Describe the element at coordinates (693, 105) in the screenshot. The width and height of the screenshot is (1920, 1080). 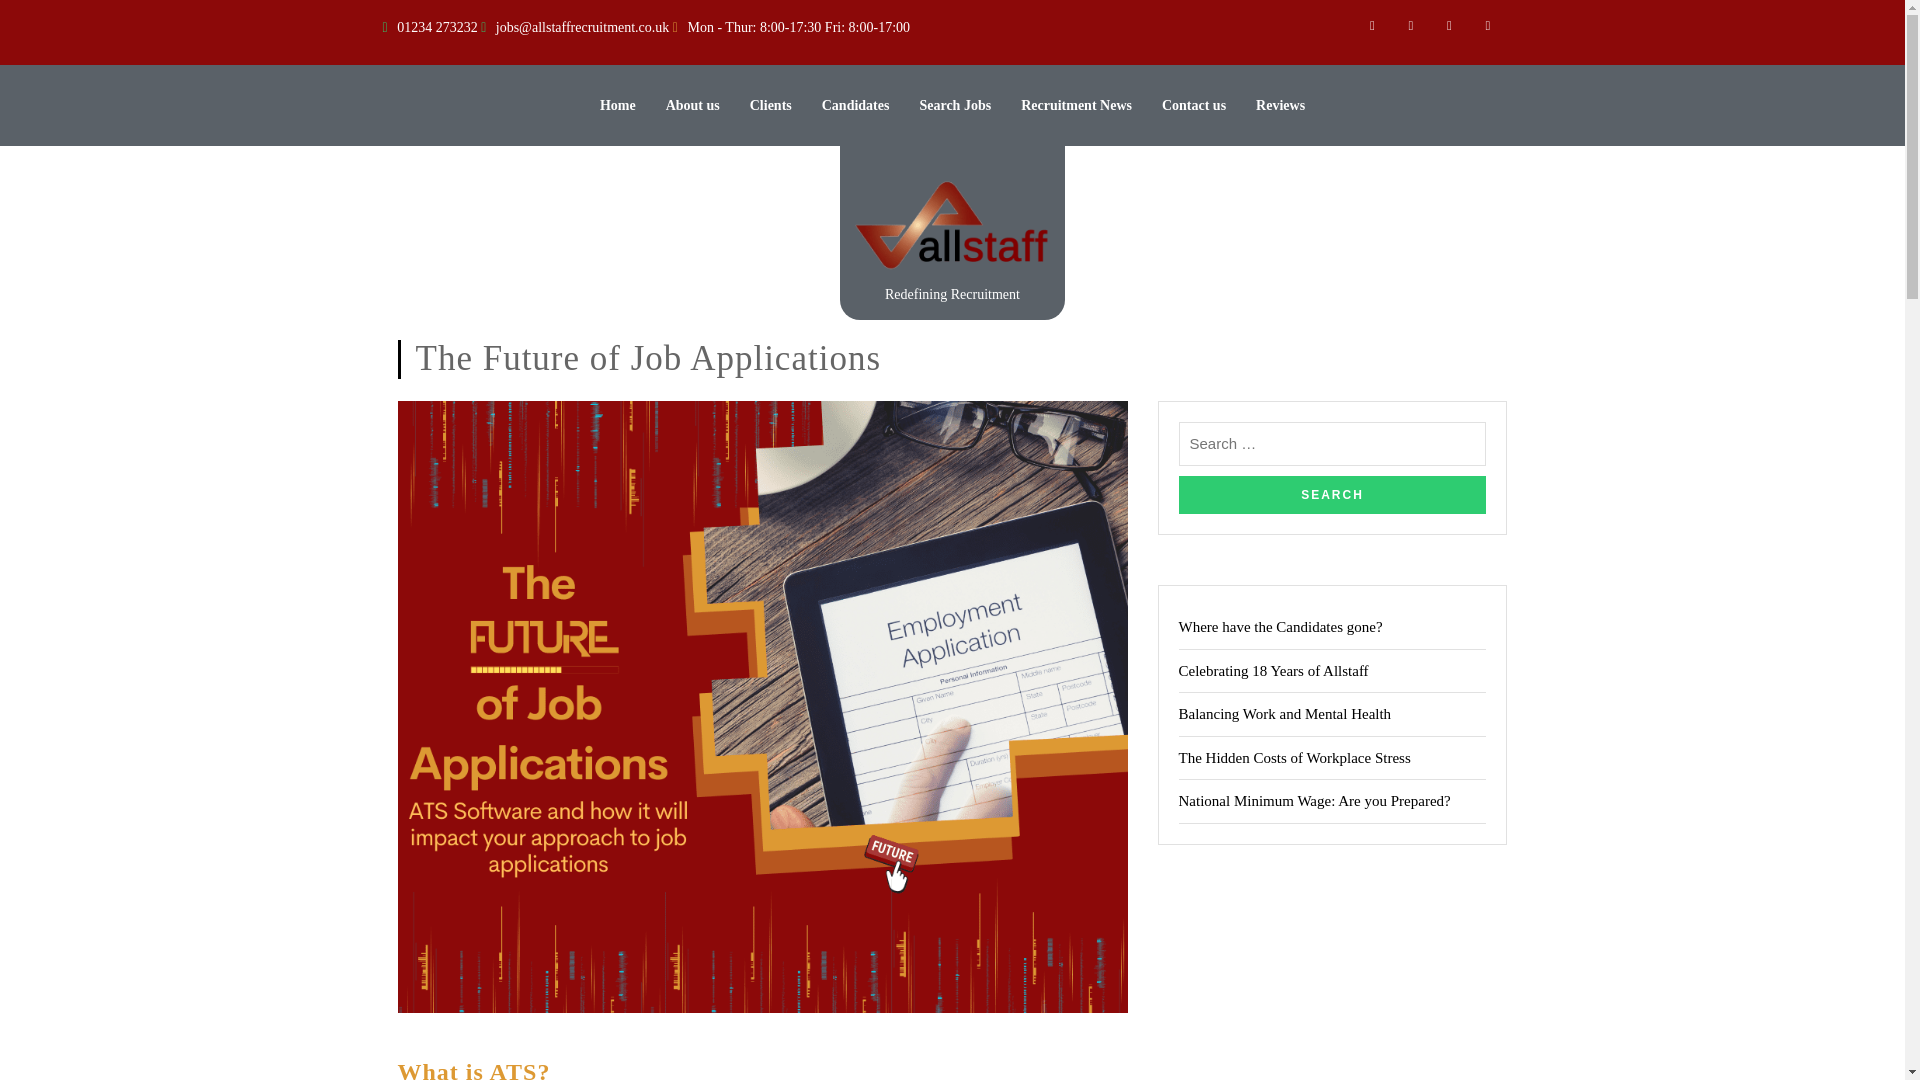
I see `About us` at that location.